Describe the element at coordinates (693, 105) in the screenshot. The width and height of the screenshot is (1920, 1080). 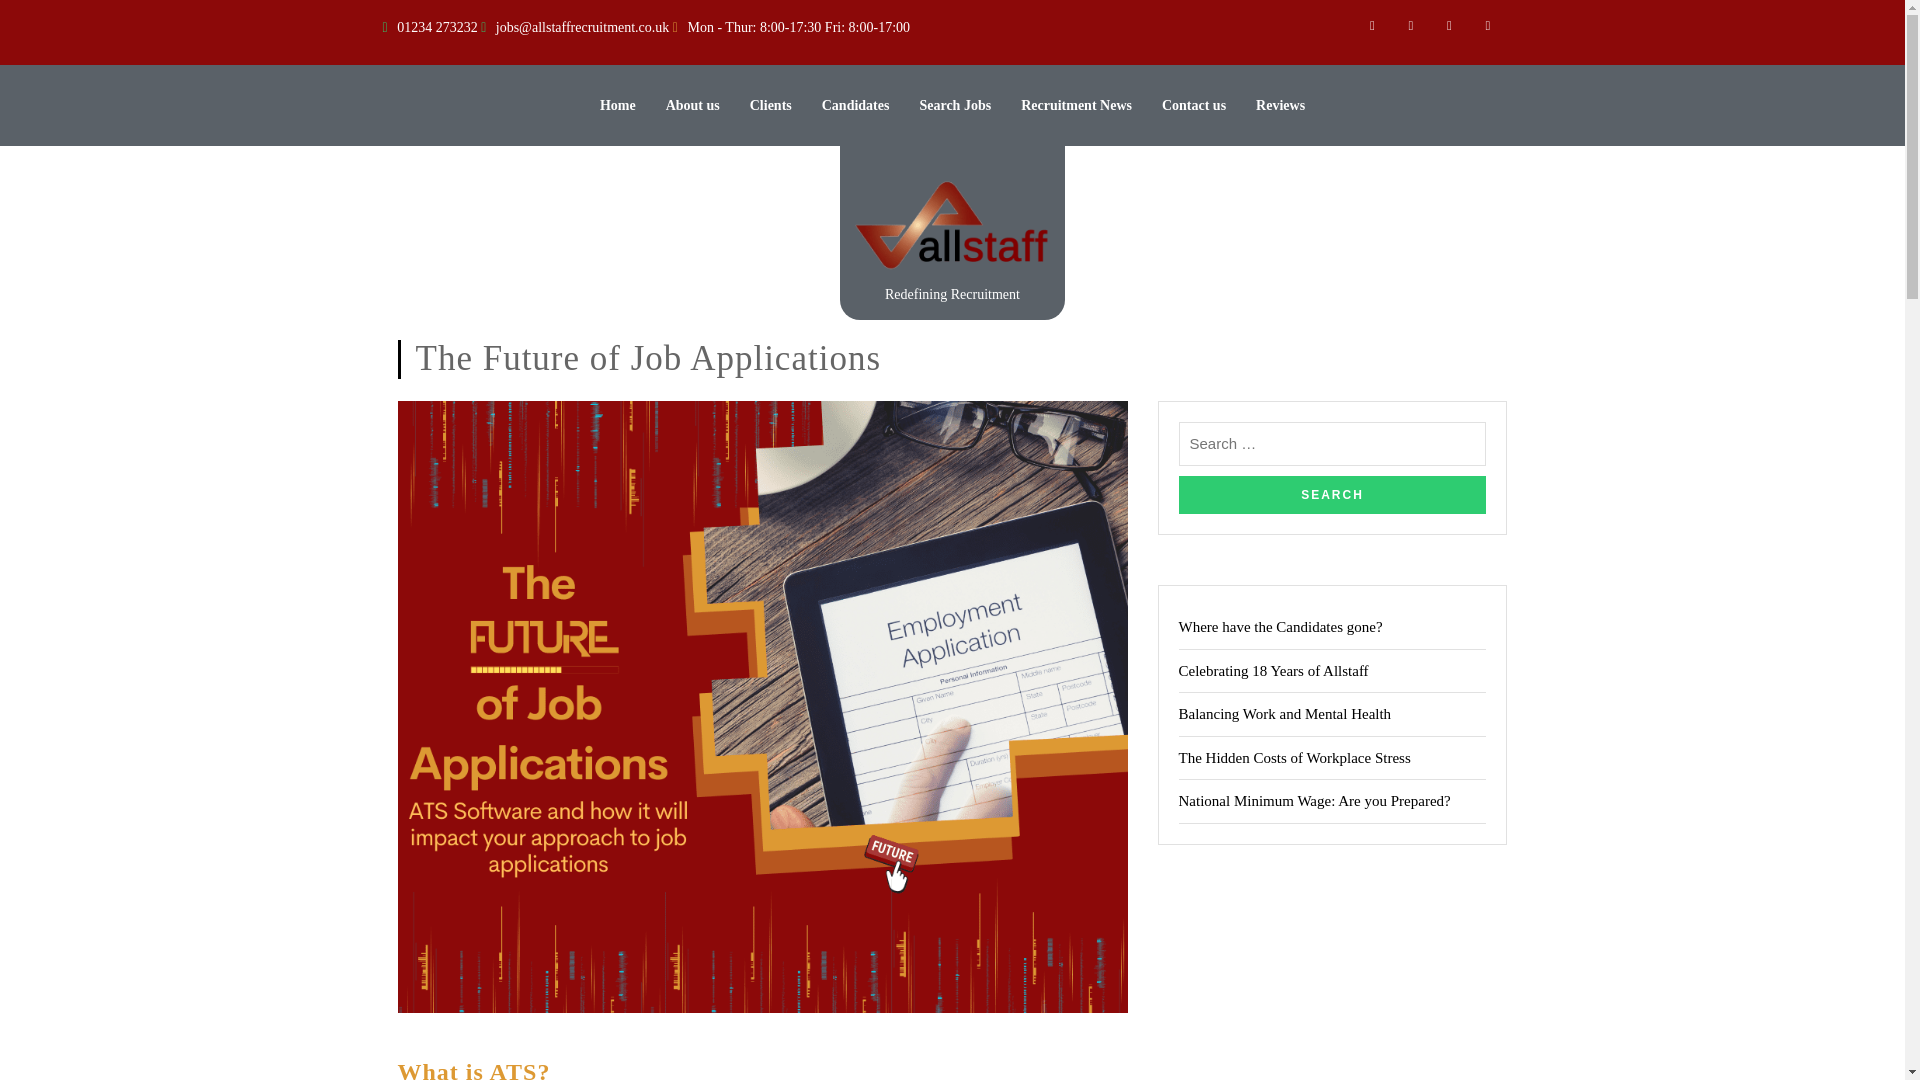
I see `About us` at that location.